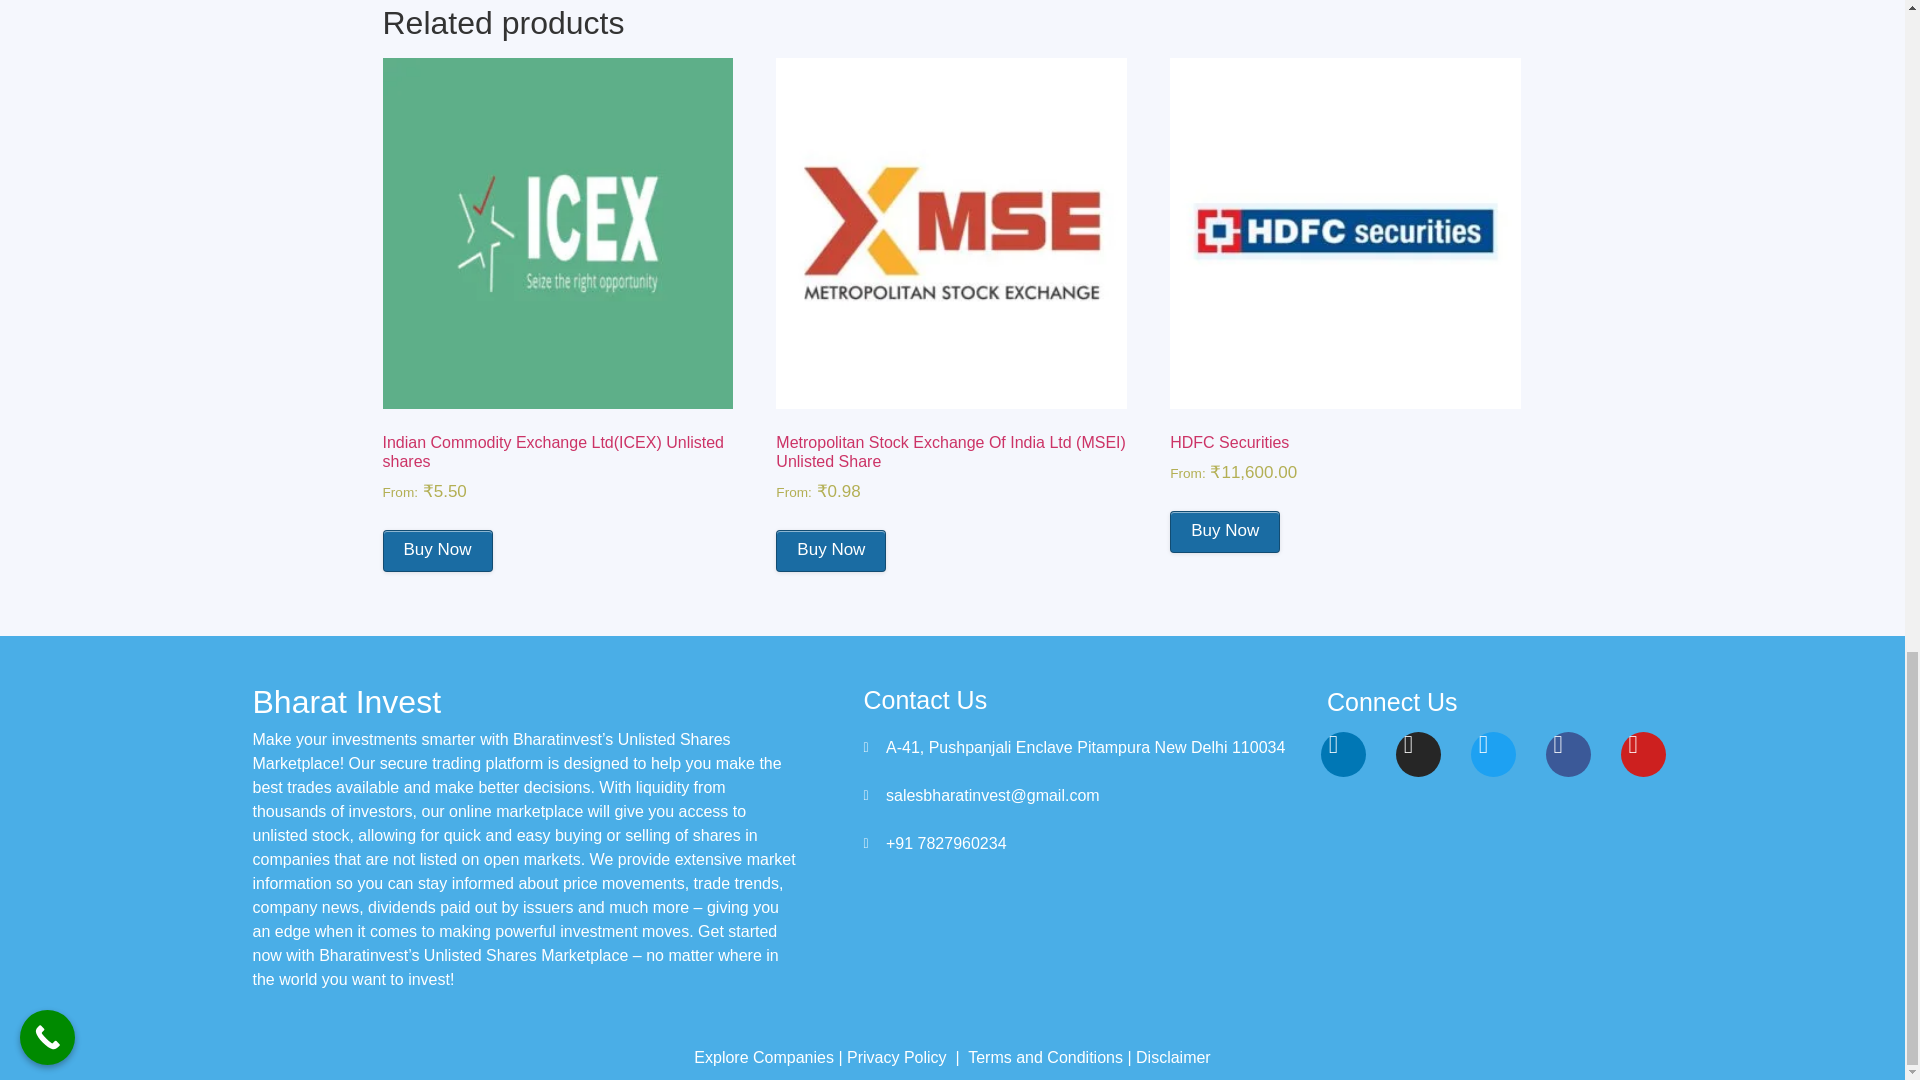 The width and height of the screenshot is (1920, 1080). Describe the element at coordinates (830, 551) in the screenshot. I see `Buy Now` at that location.